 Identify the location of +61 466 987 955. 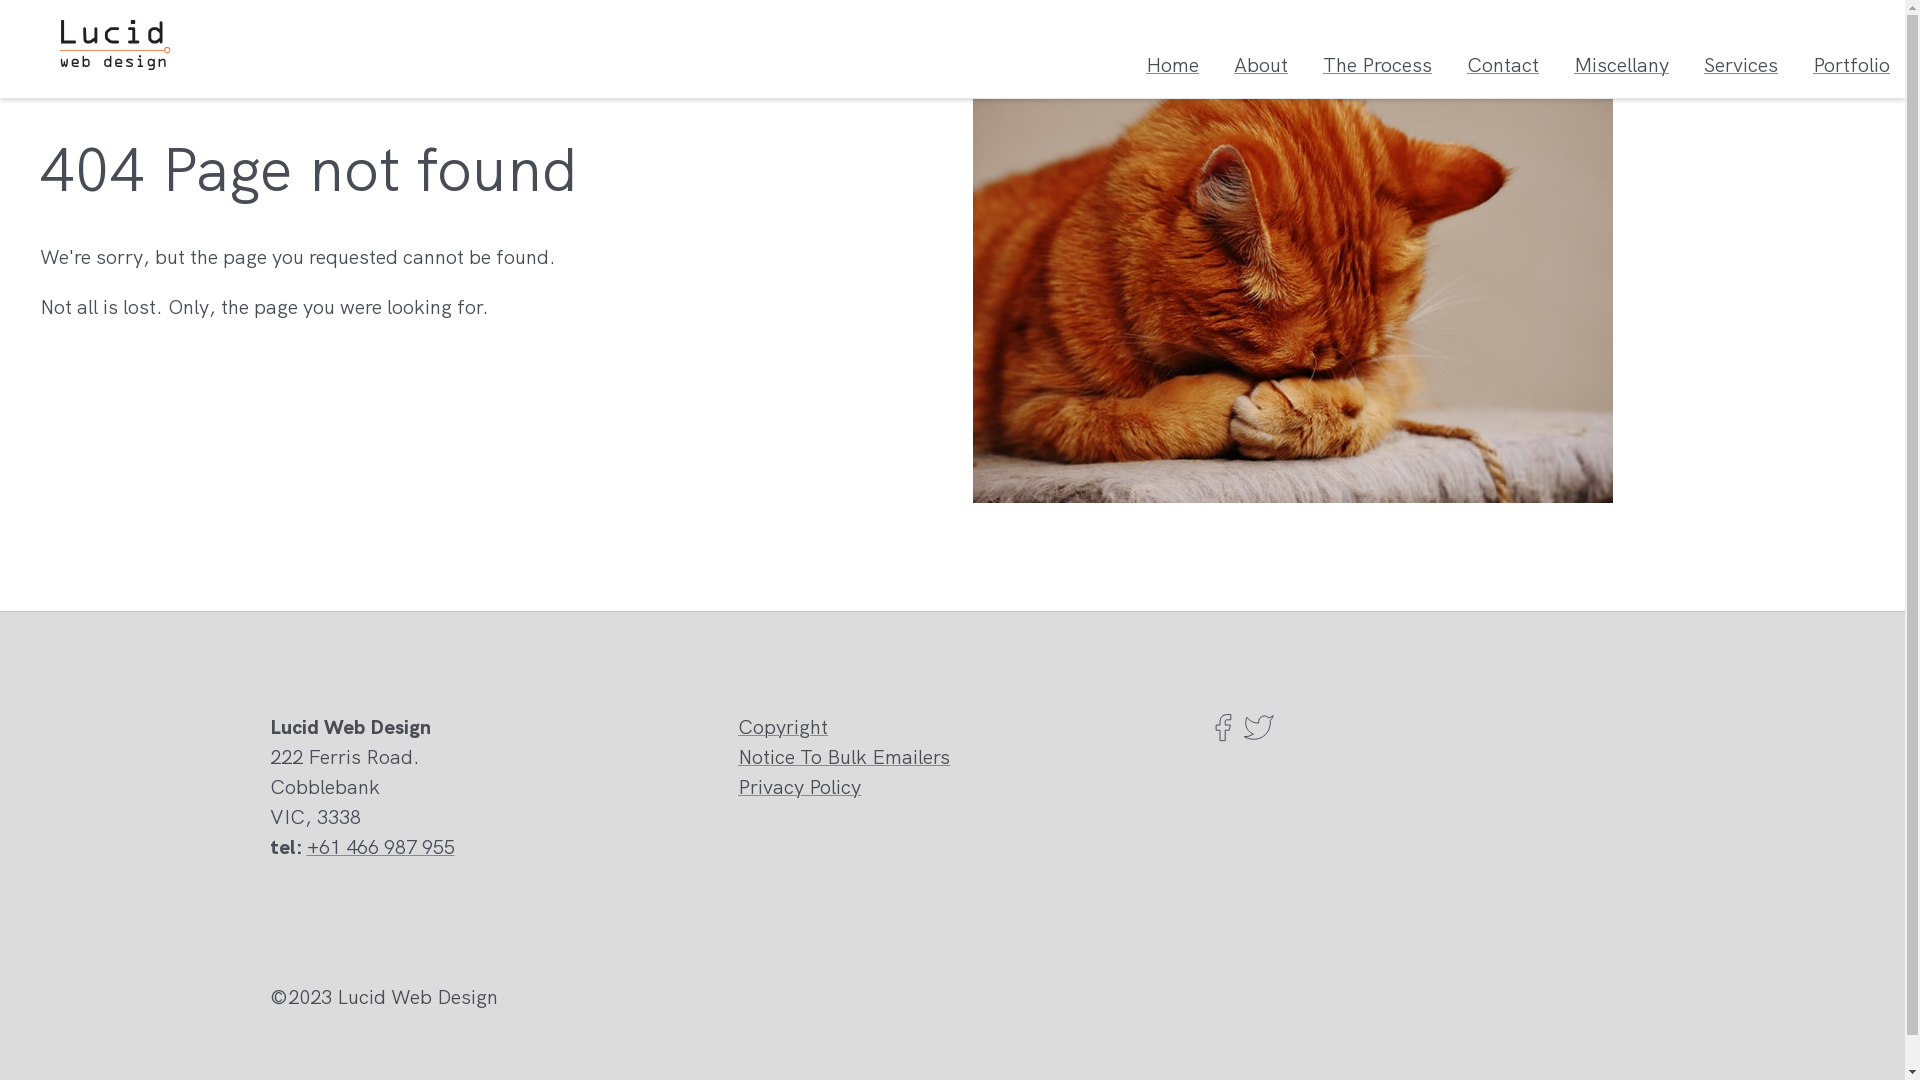
(380, 847).